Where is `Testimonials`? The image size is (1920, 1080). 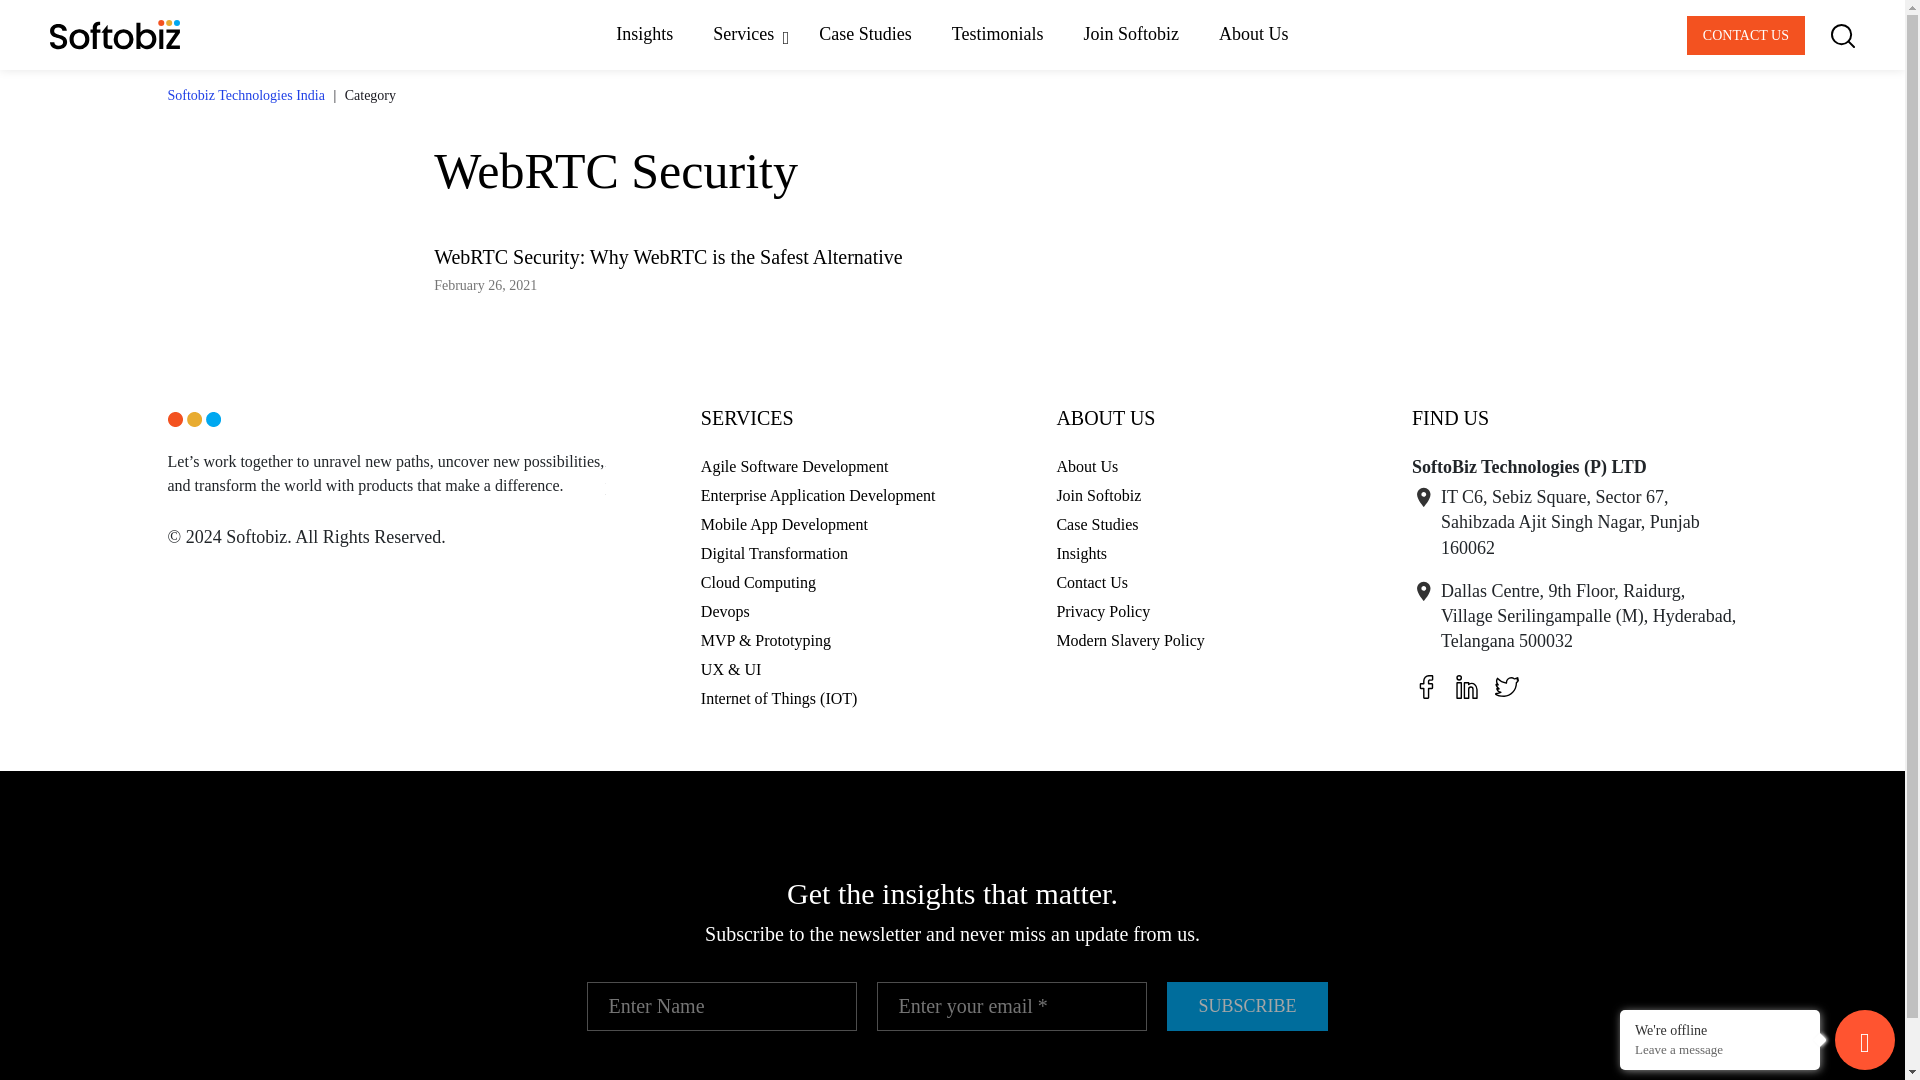
Testimonials is located at coordinates (997, 34).